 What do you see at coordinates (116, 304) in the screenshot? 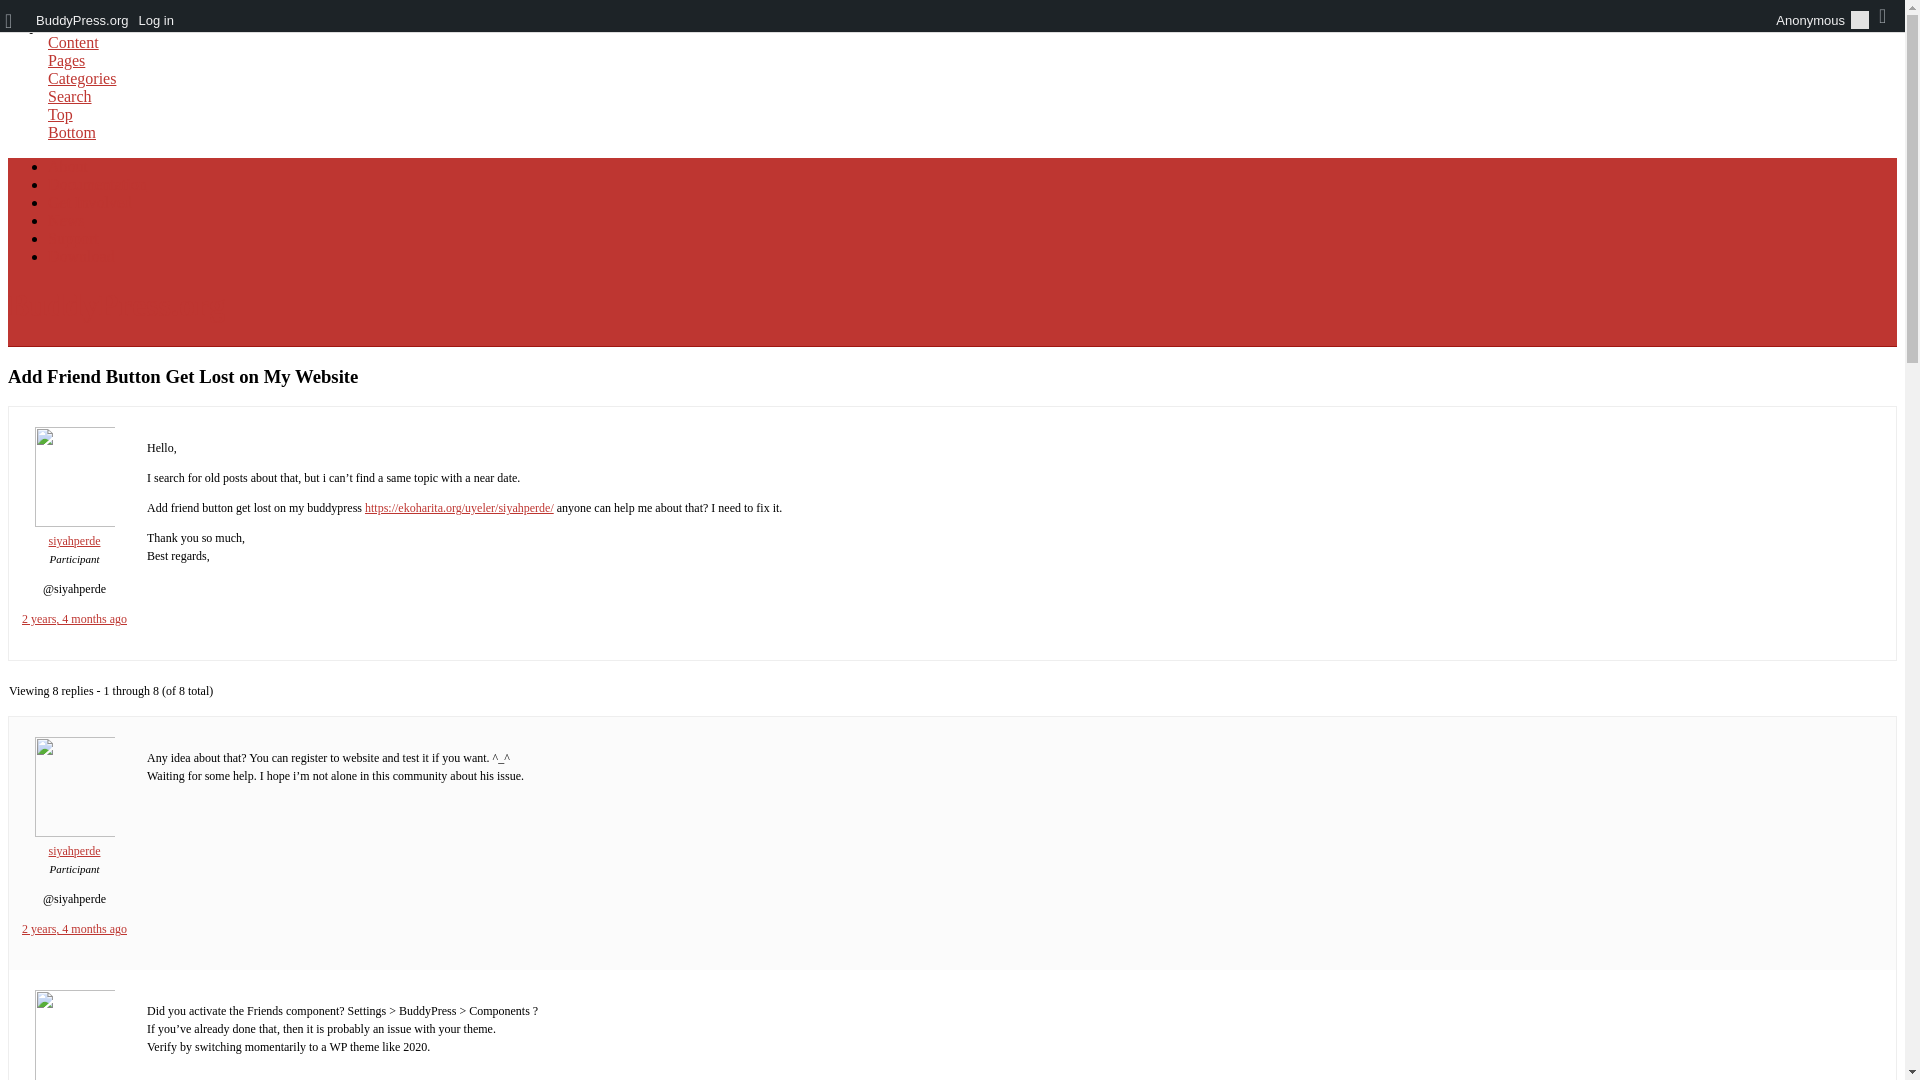
I see `BuddyPress.org` at bounding box center [116, 304].